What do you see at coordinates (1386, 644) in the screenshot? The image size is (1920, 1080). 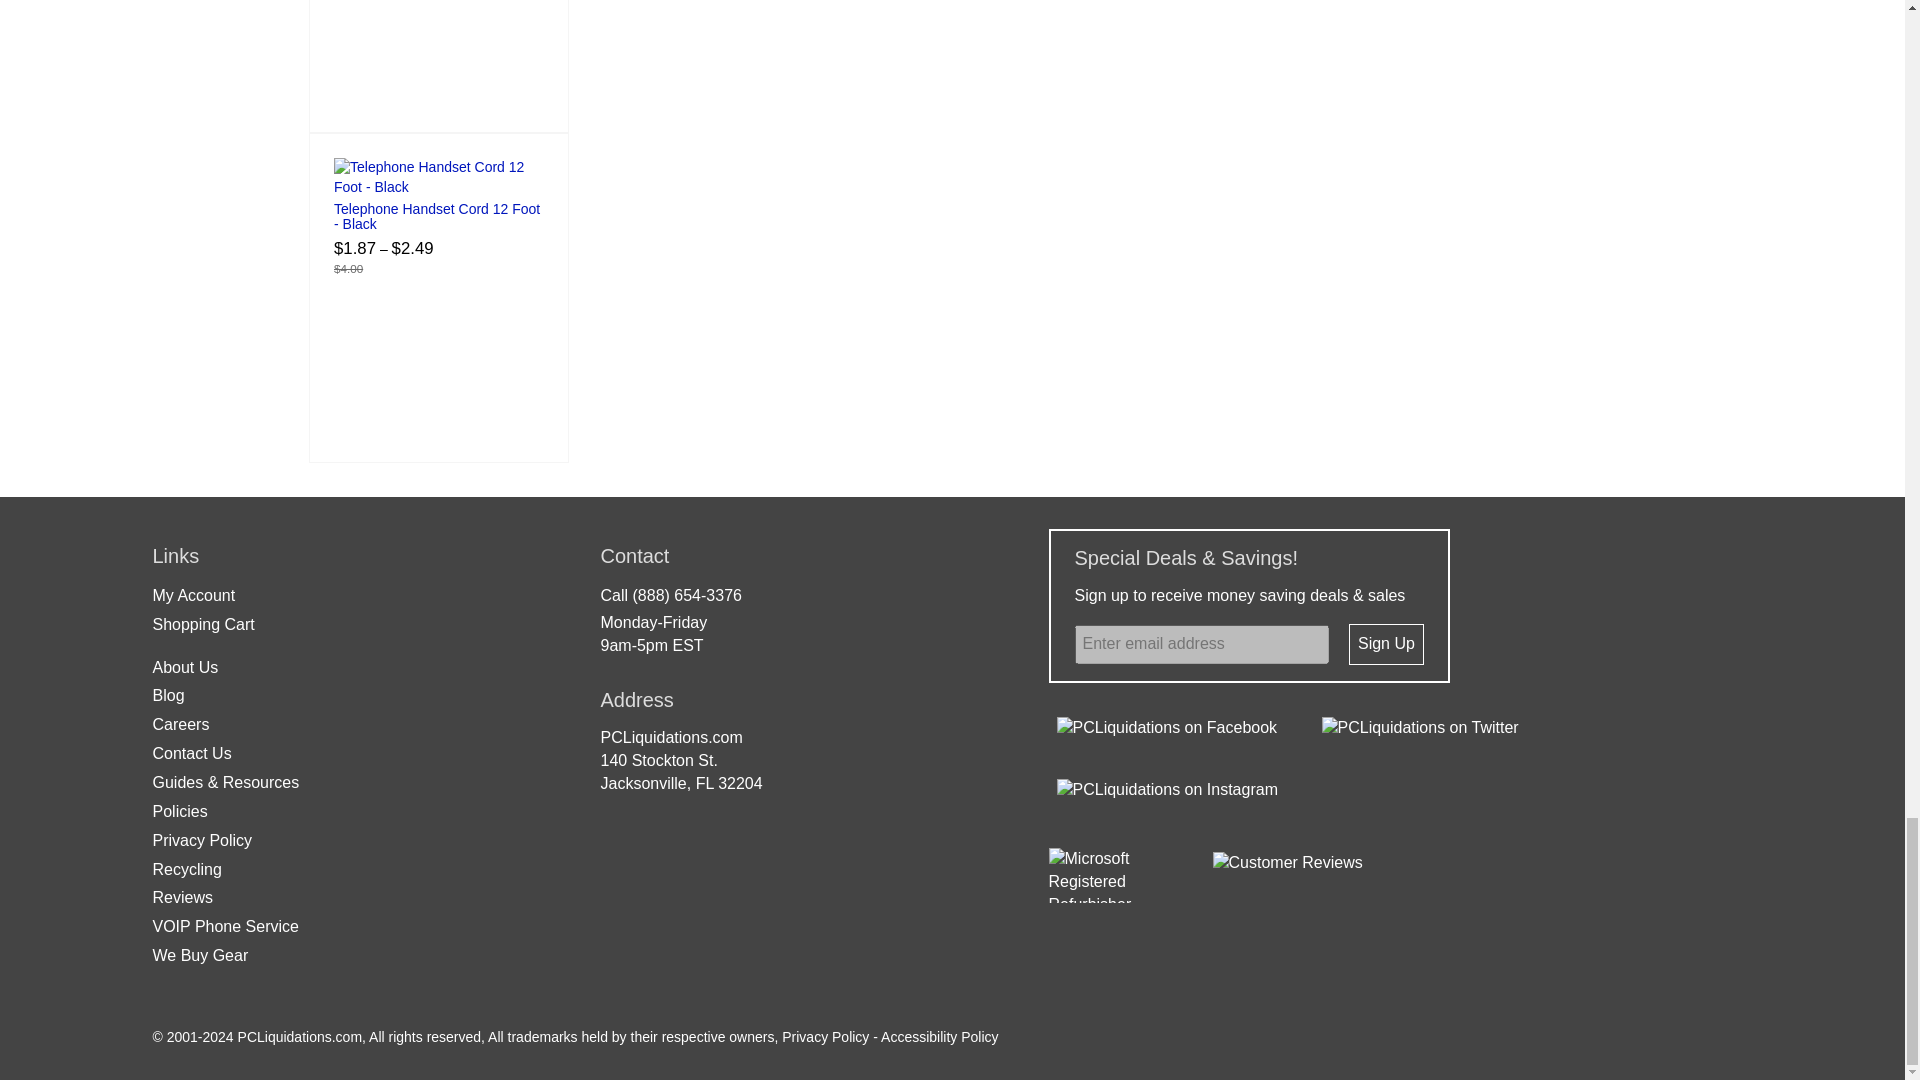 I see `Sign Up` at bounding box center [1386, 644].